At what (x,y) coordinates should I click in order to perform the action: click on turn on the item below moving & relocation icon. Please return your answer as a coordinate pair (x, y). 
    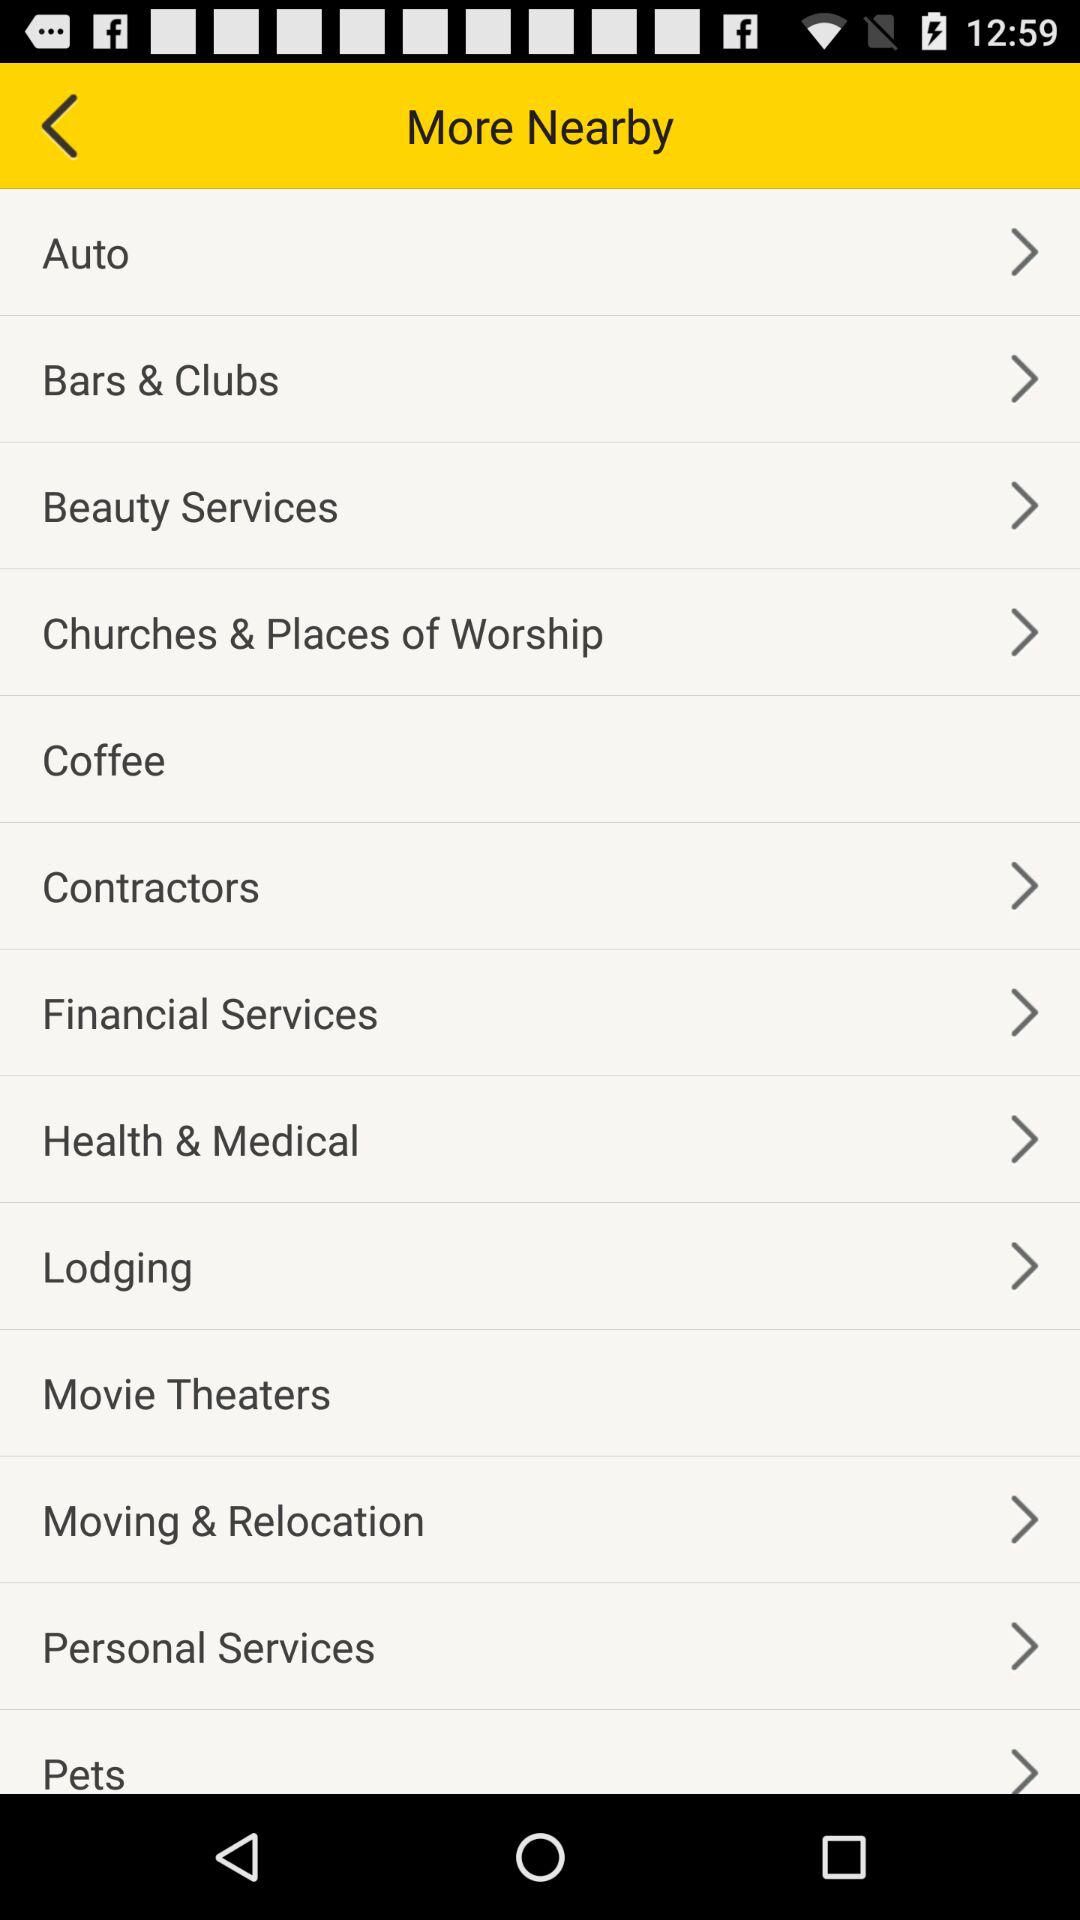
    Looking at the image, I should click on (208, 1646).